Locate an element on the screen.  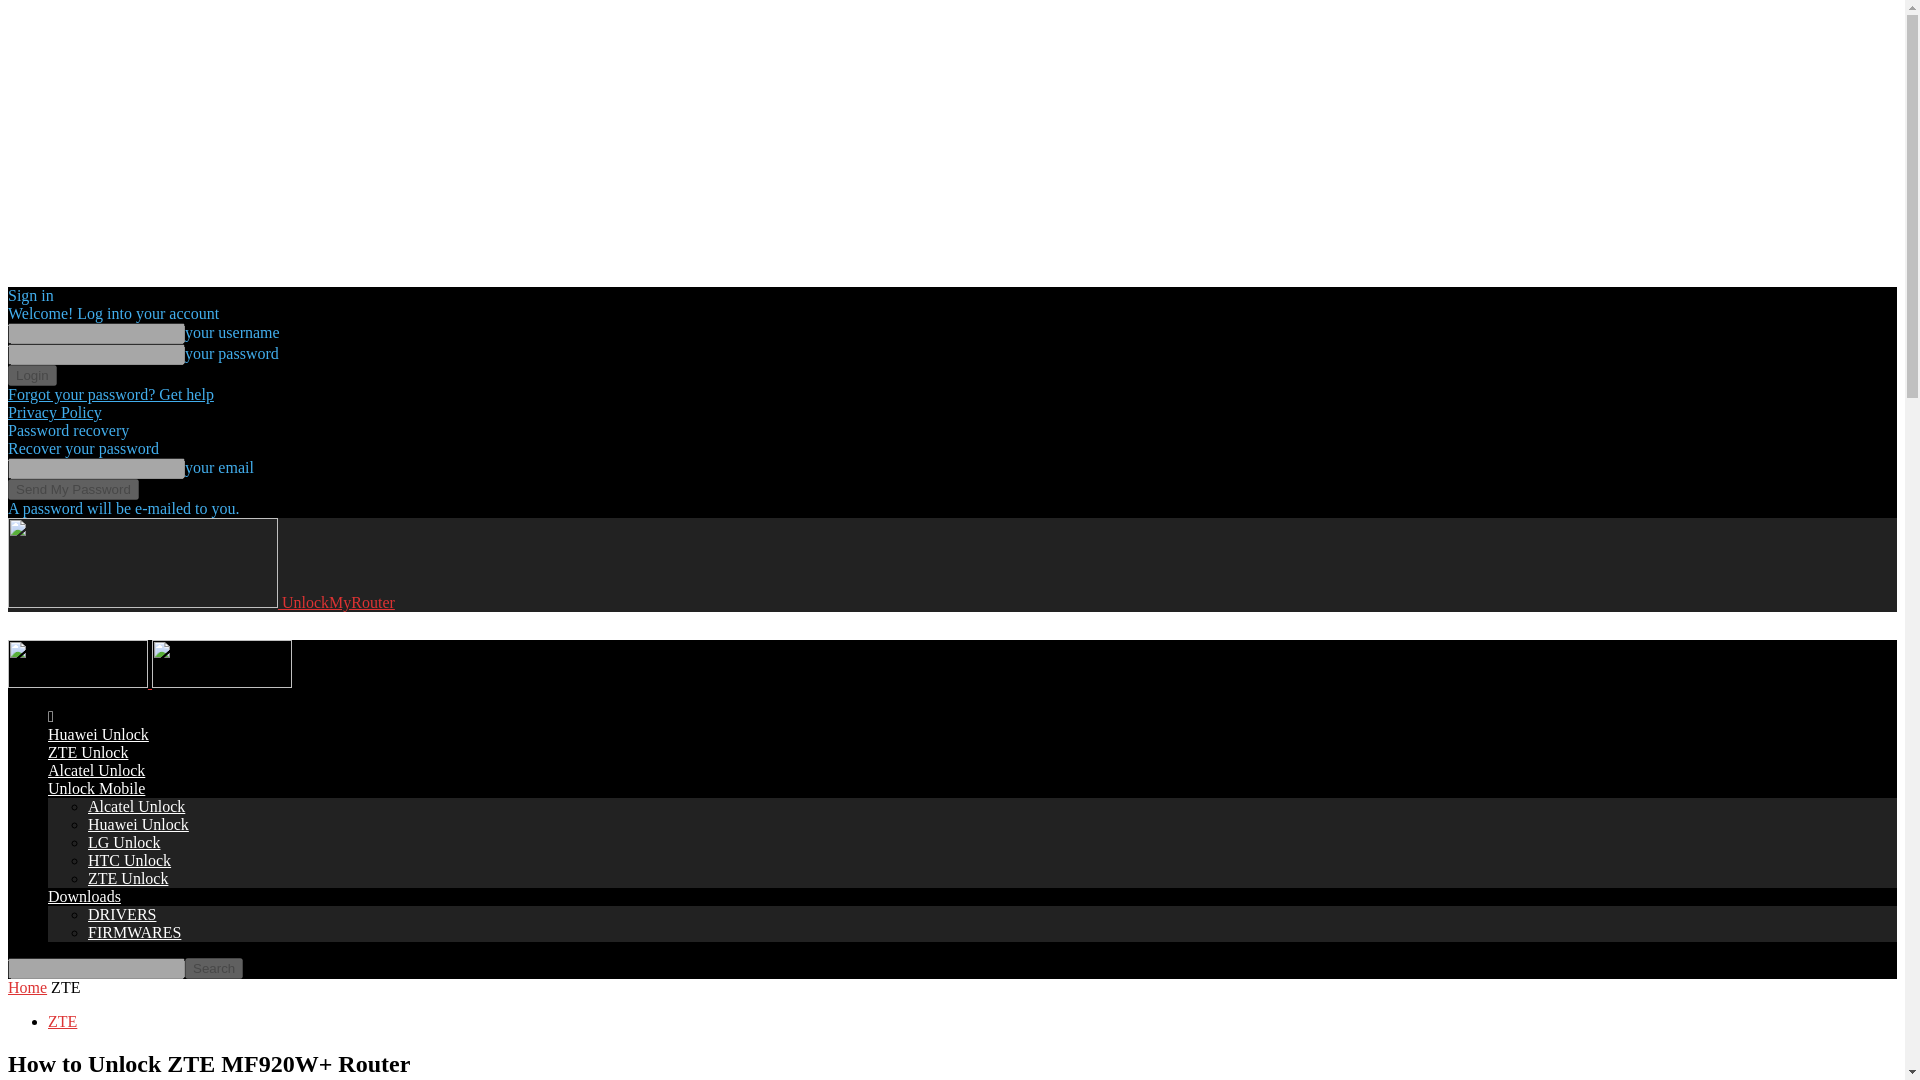
Search is located at coordinates (214, 968).